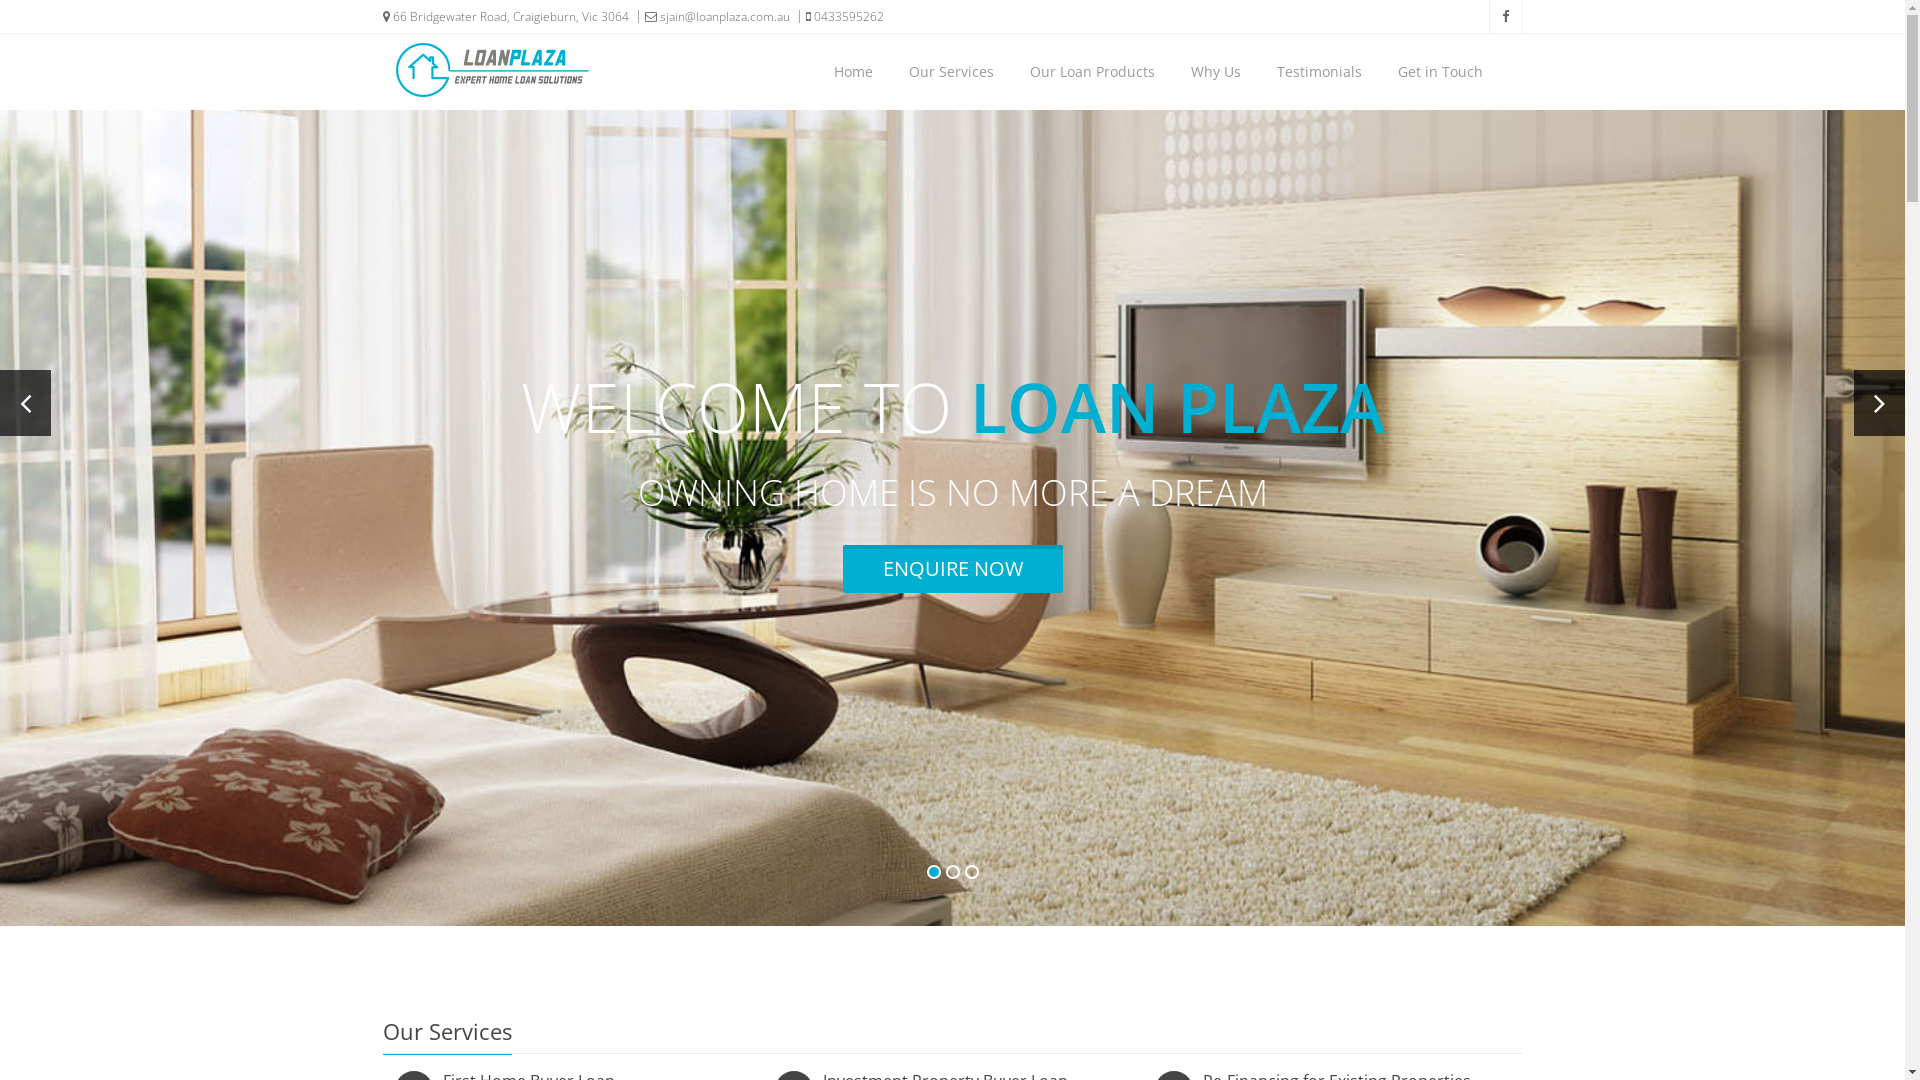 Image resolution: width=1920 pixels, height=1080 pixels. What do you see at coordinates (1440, 72) in the screenshot?
I see `Get in Touch` at bounding box center [1440, 72].